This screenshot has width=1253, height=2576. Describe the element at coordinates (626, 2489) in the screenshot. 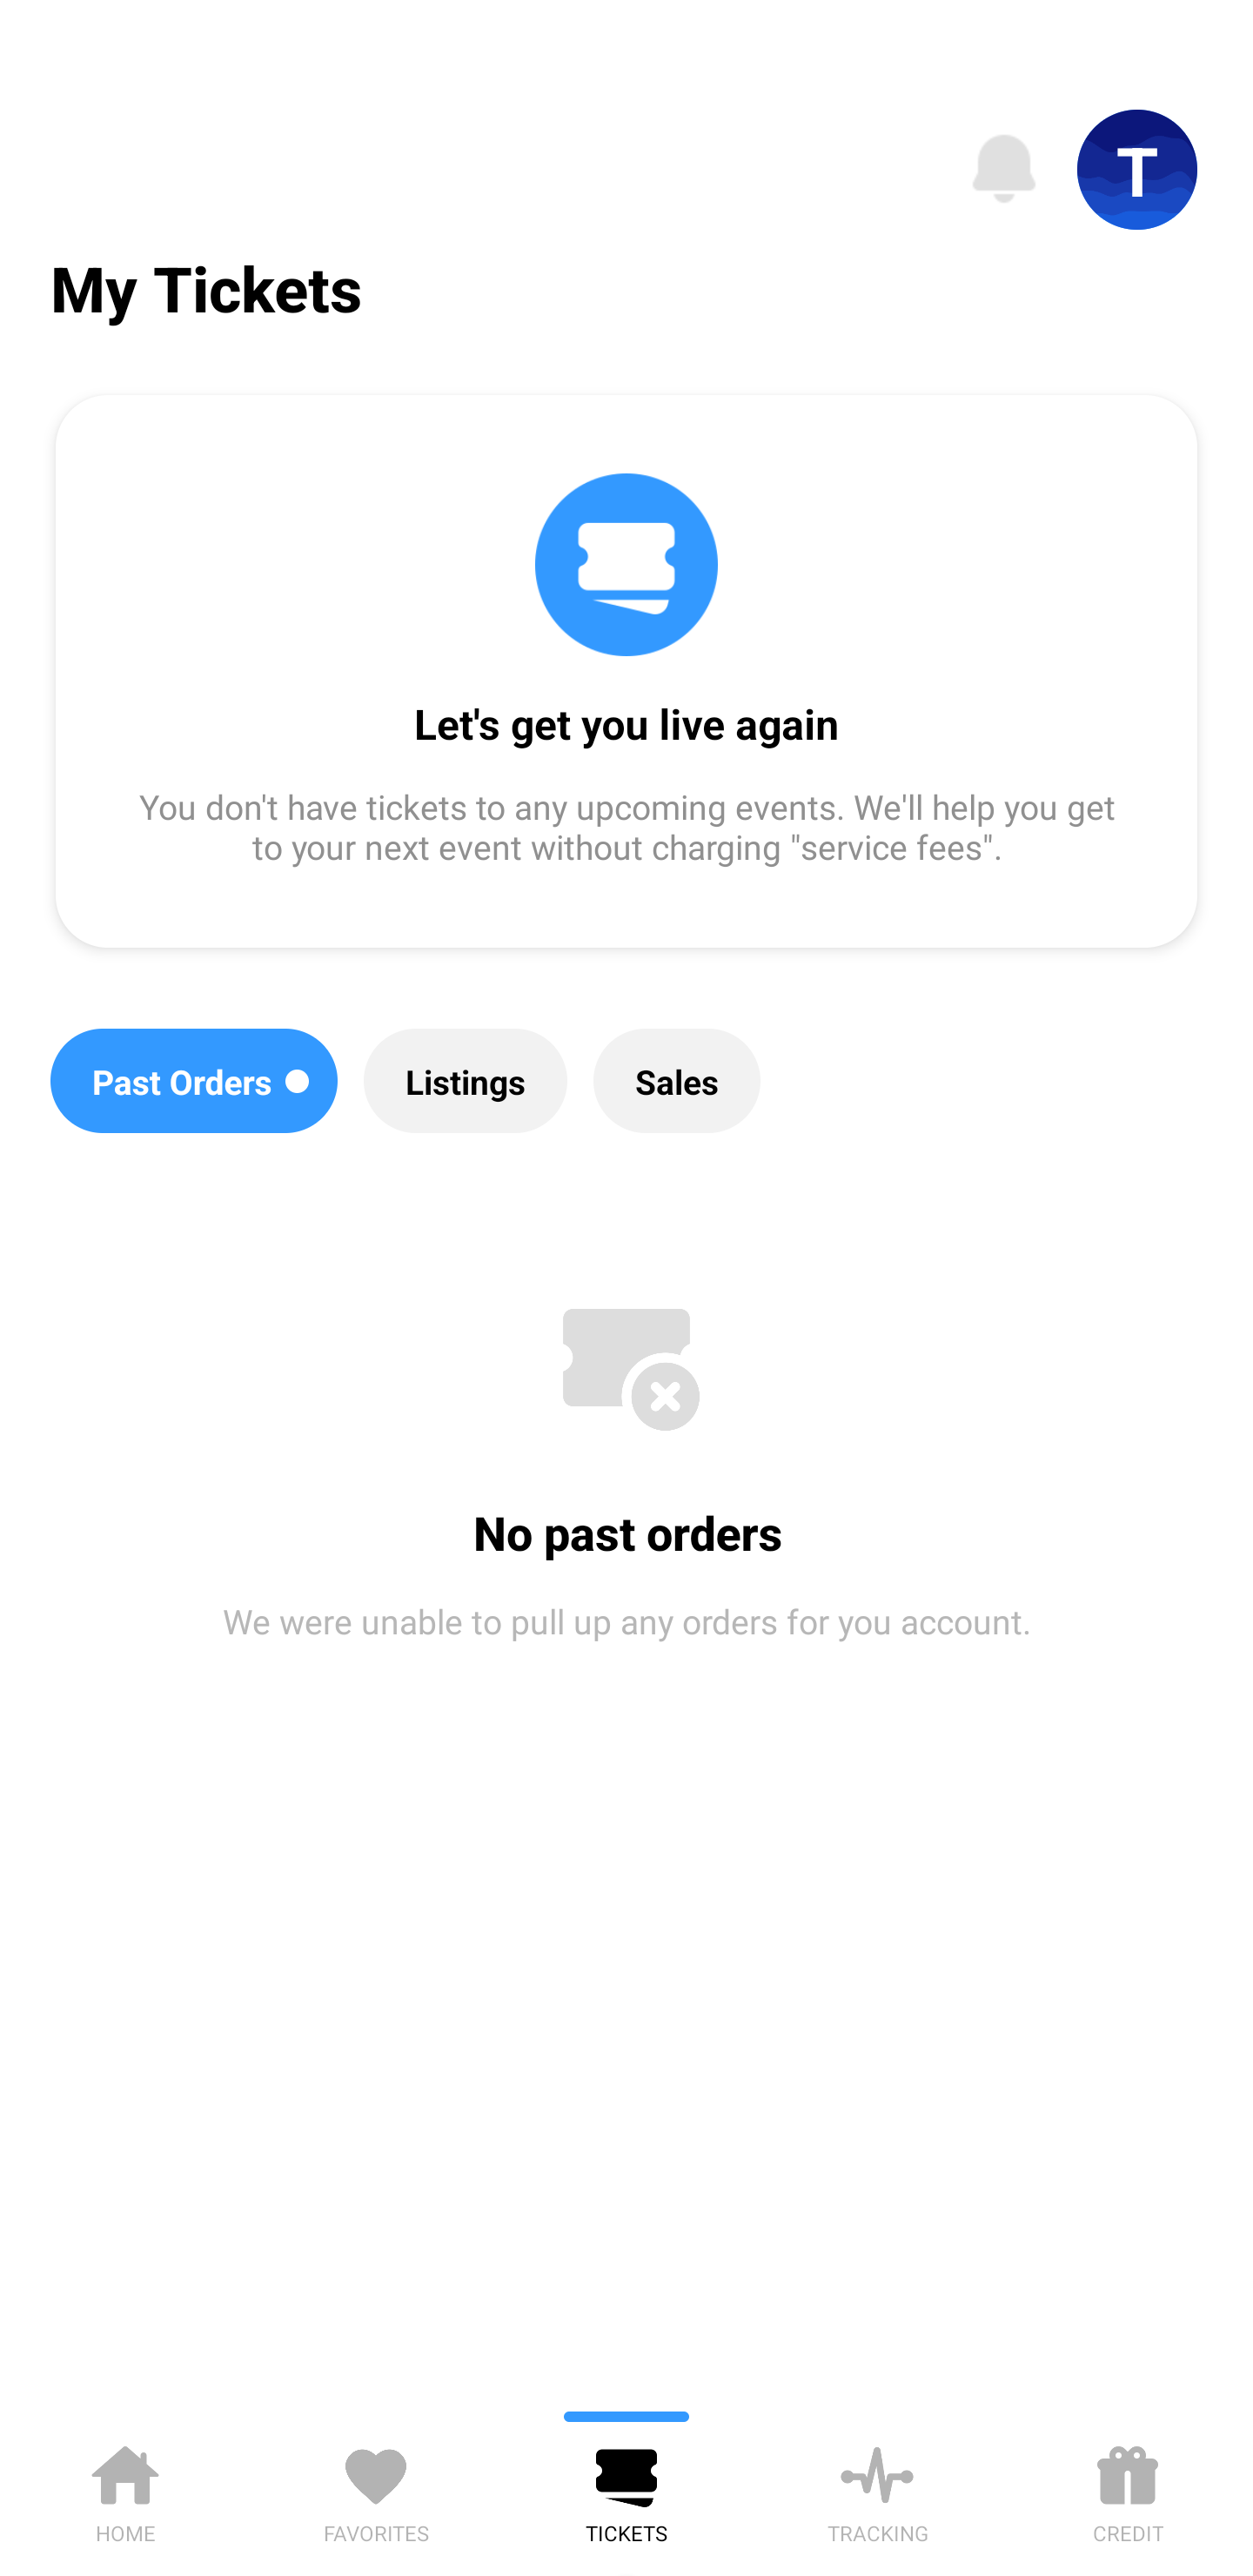

I see `TICKETS` at that location.